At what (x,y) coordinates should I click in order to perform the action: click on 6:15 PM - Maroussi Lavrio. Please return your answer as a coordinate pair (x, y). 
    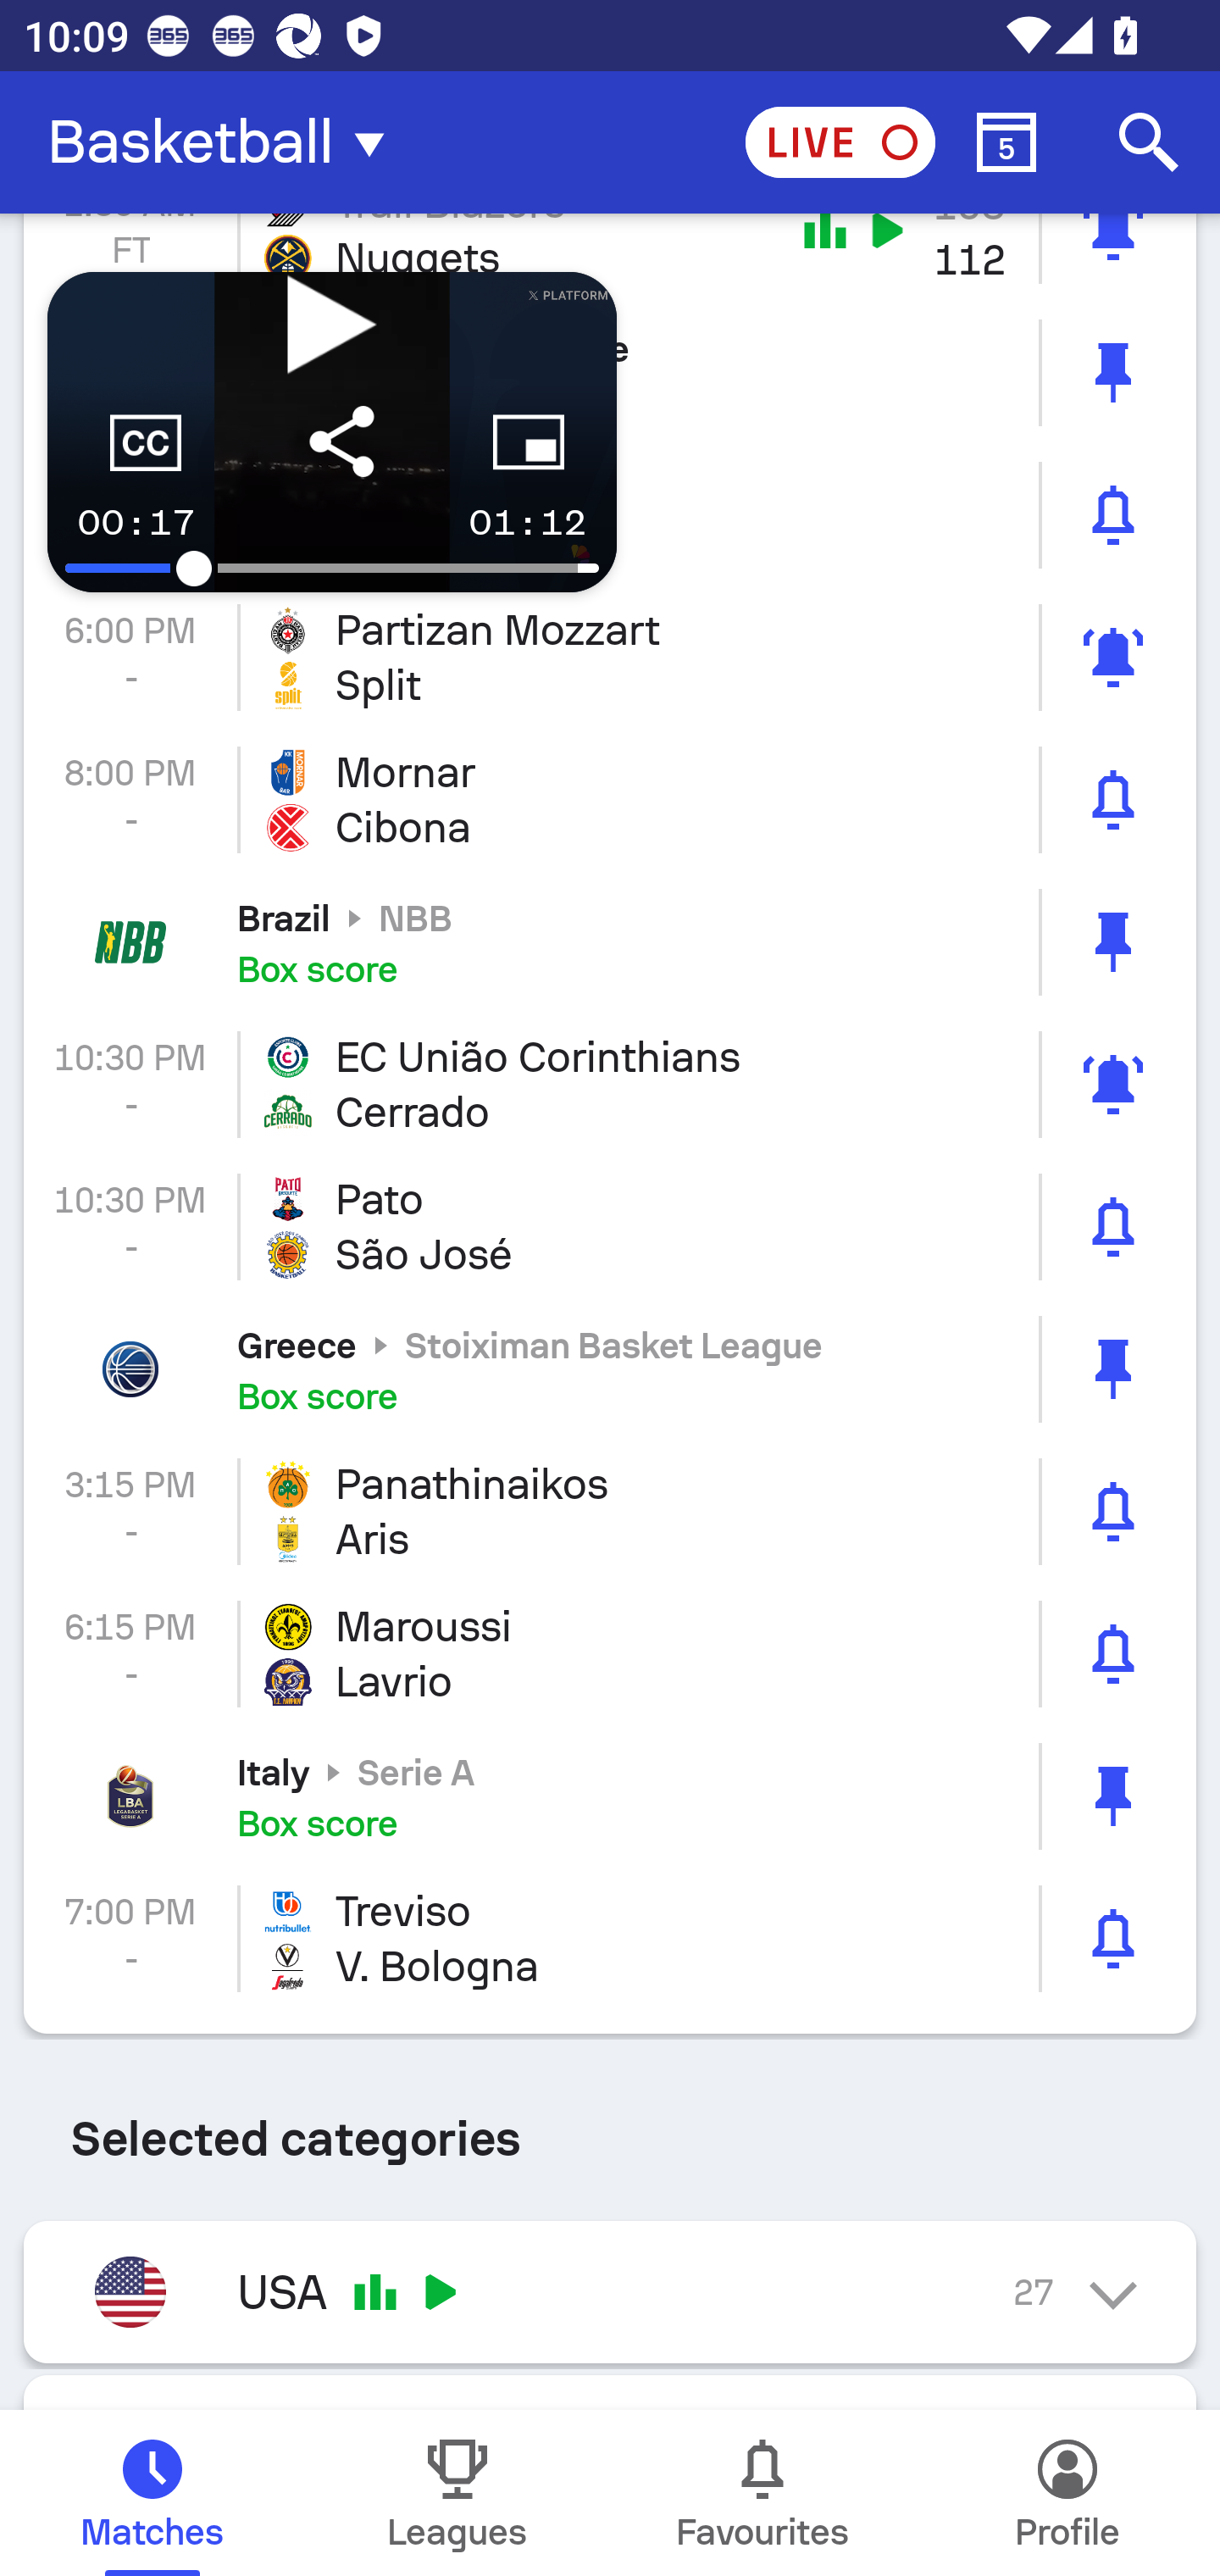
    Looking at the image, I should click on (610, 1653).